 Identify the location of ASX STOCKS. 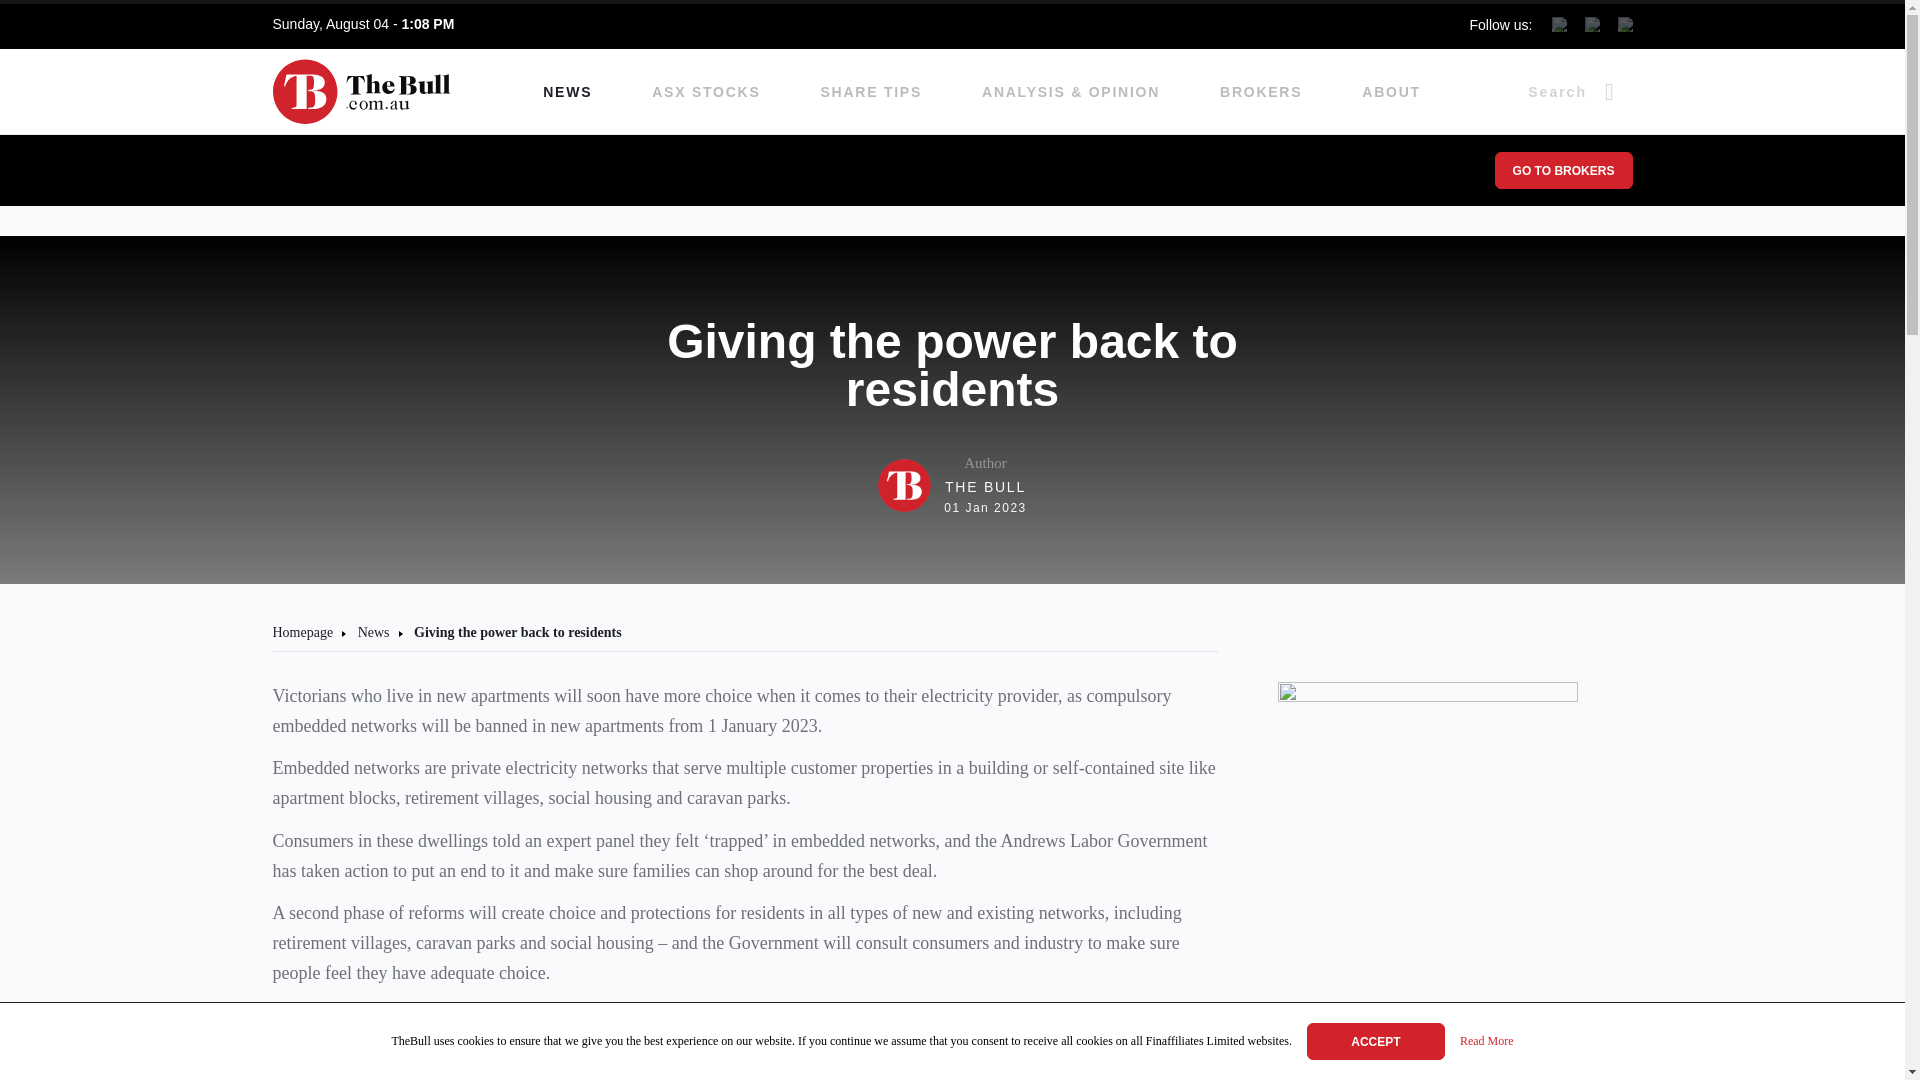
(1390, 92).